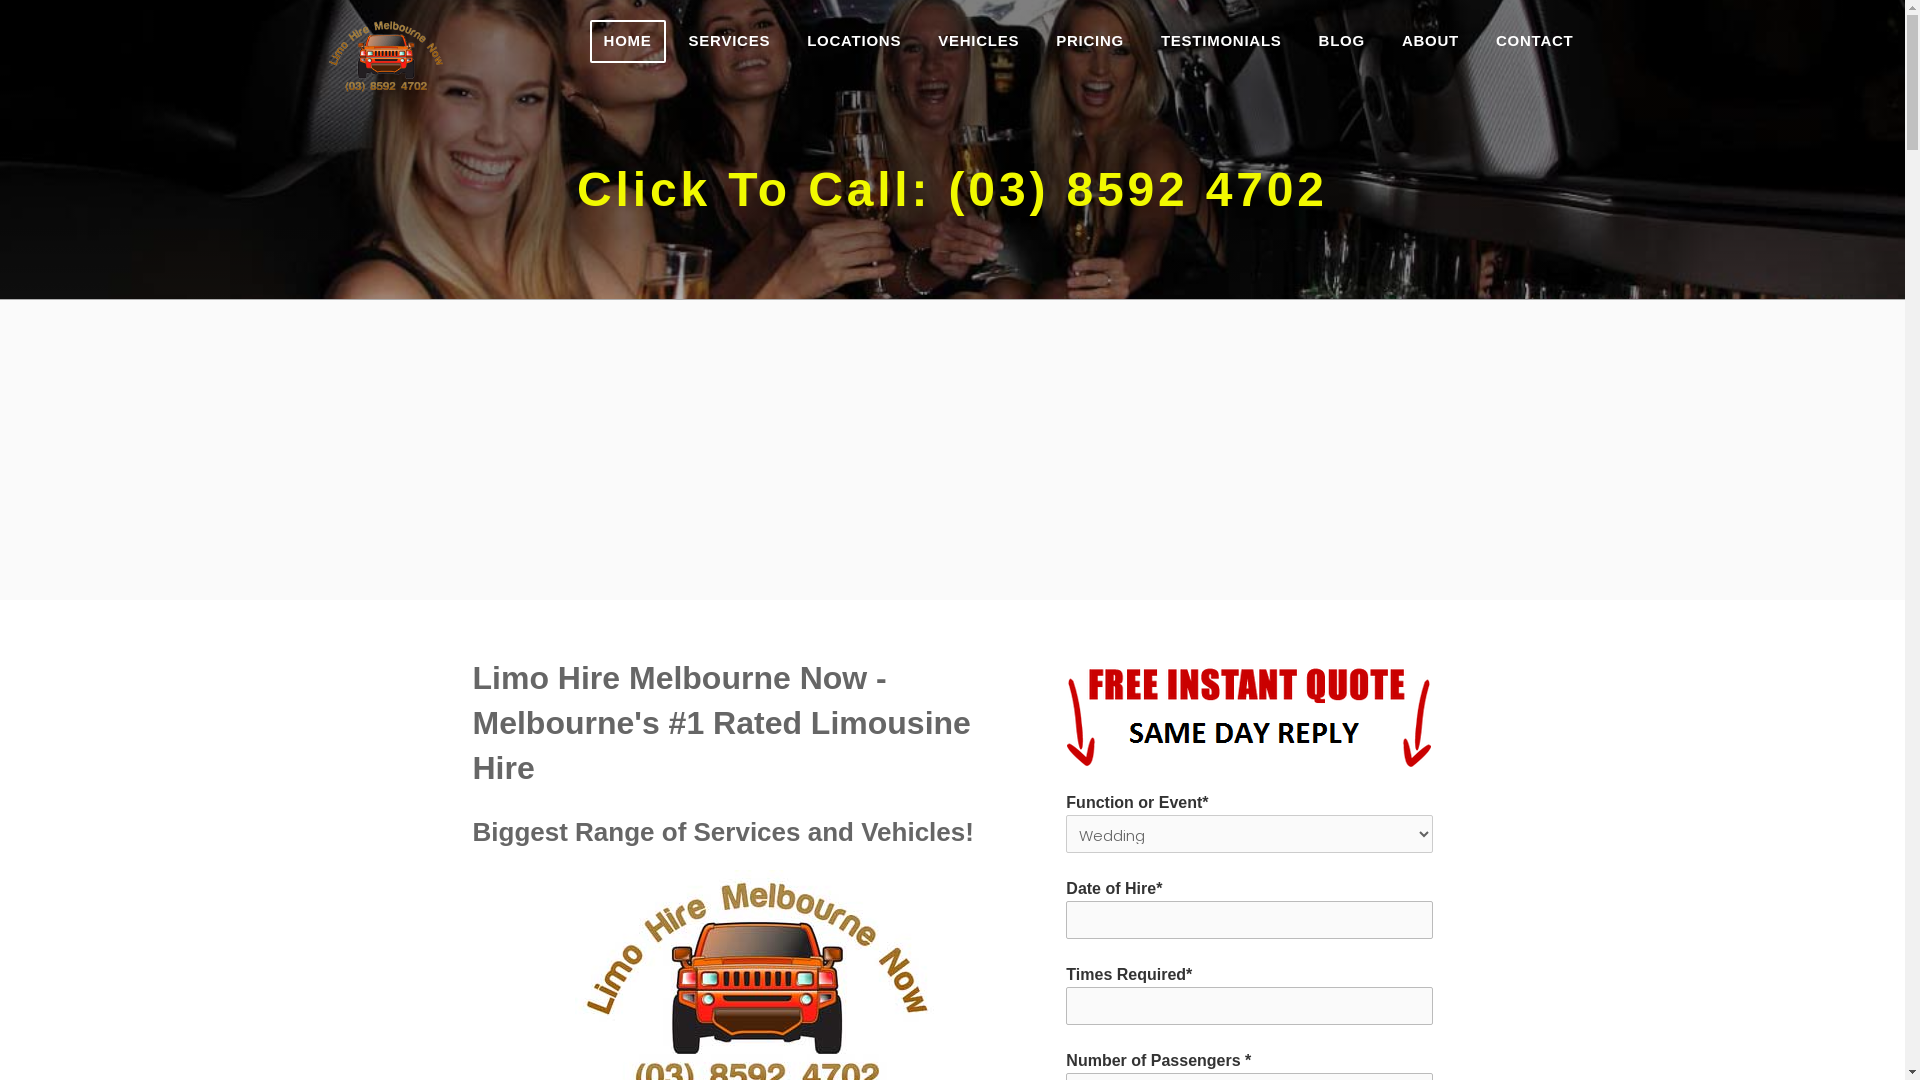 The width and height of the screenshot is (1920, 1080). I want to click on SERVICES, so click(730, 42).